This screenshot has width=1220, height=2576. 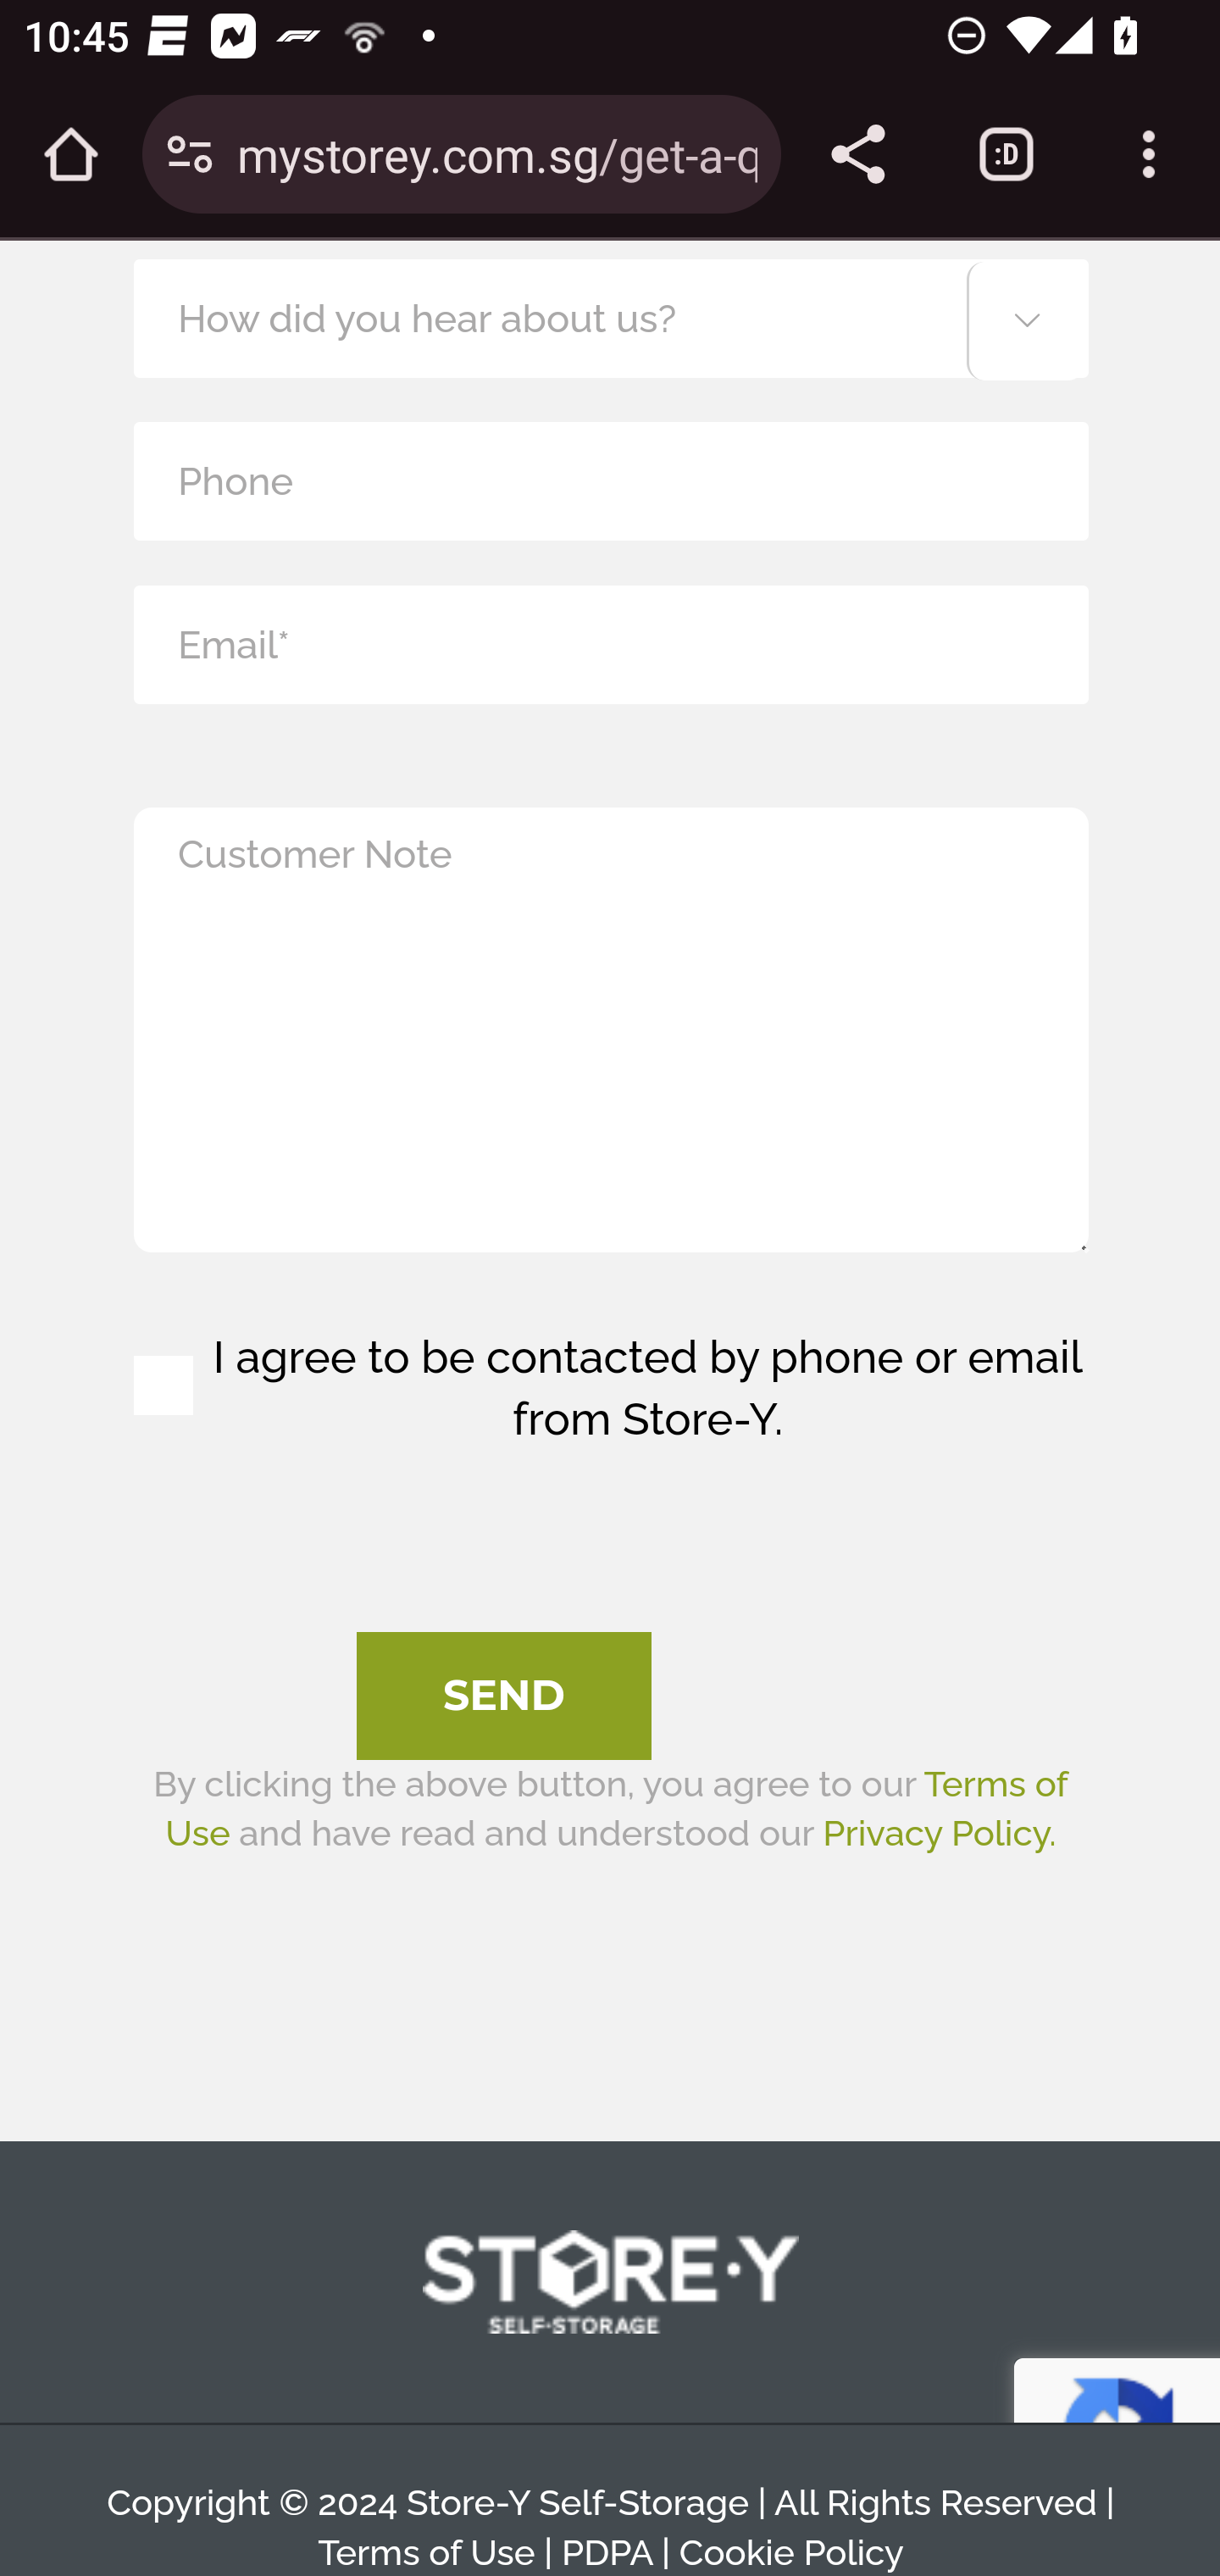 What do you see at coordinates (190, 154) in the screenshot?
I see `Connection is secure` at bounding box center [190, 154].